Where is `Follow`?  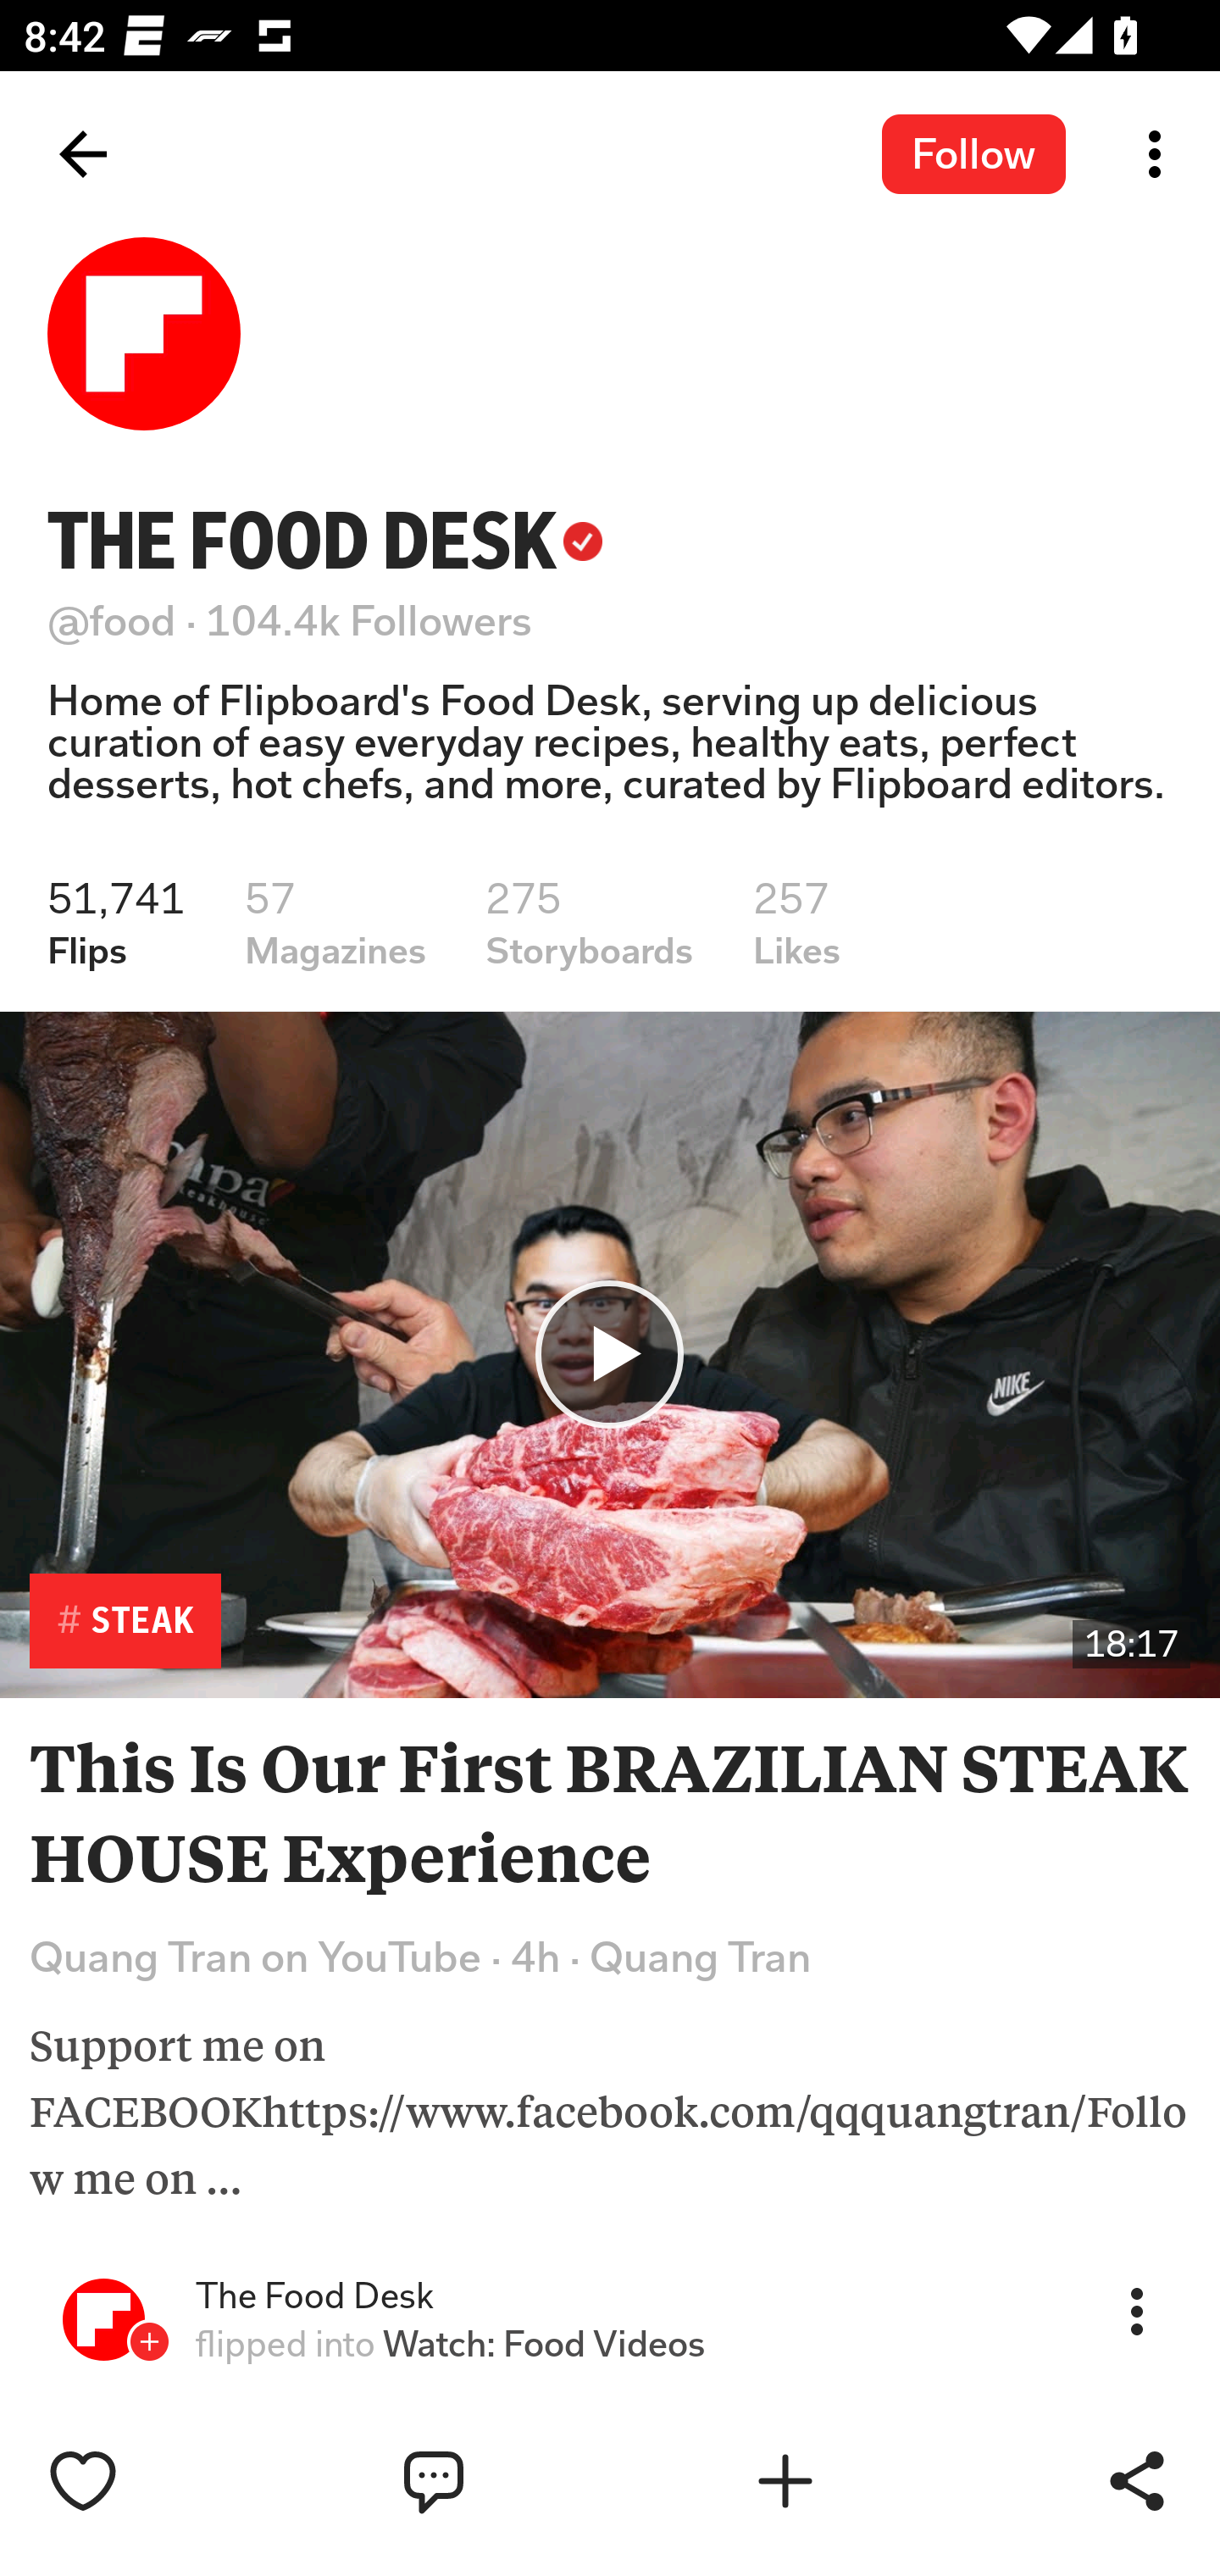
Follow is located at coordinates (974, 153).